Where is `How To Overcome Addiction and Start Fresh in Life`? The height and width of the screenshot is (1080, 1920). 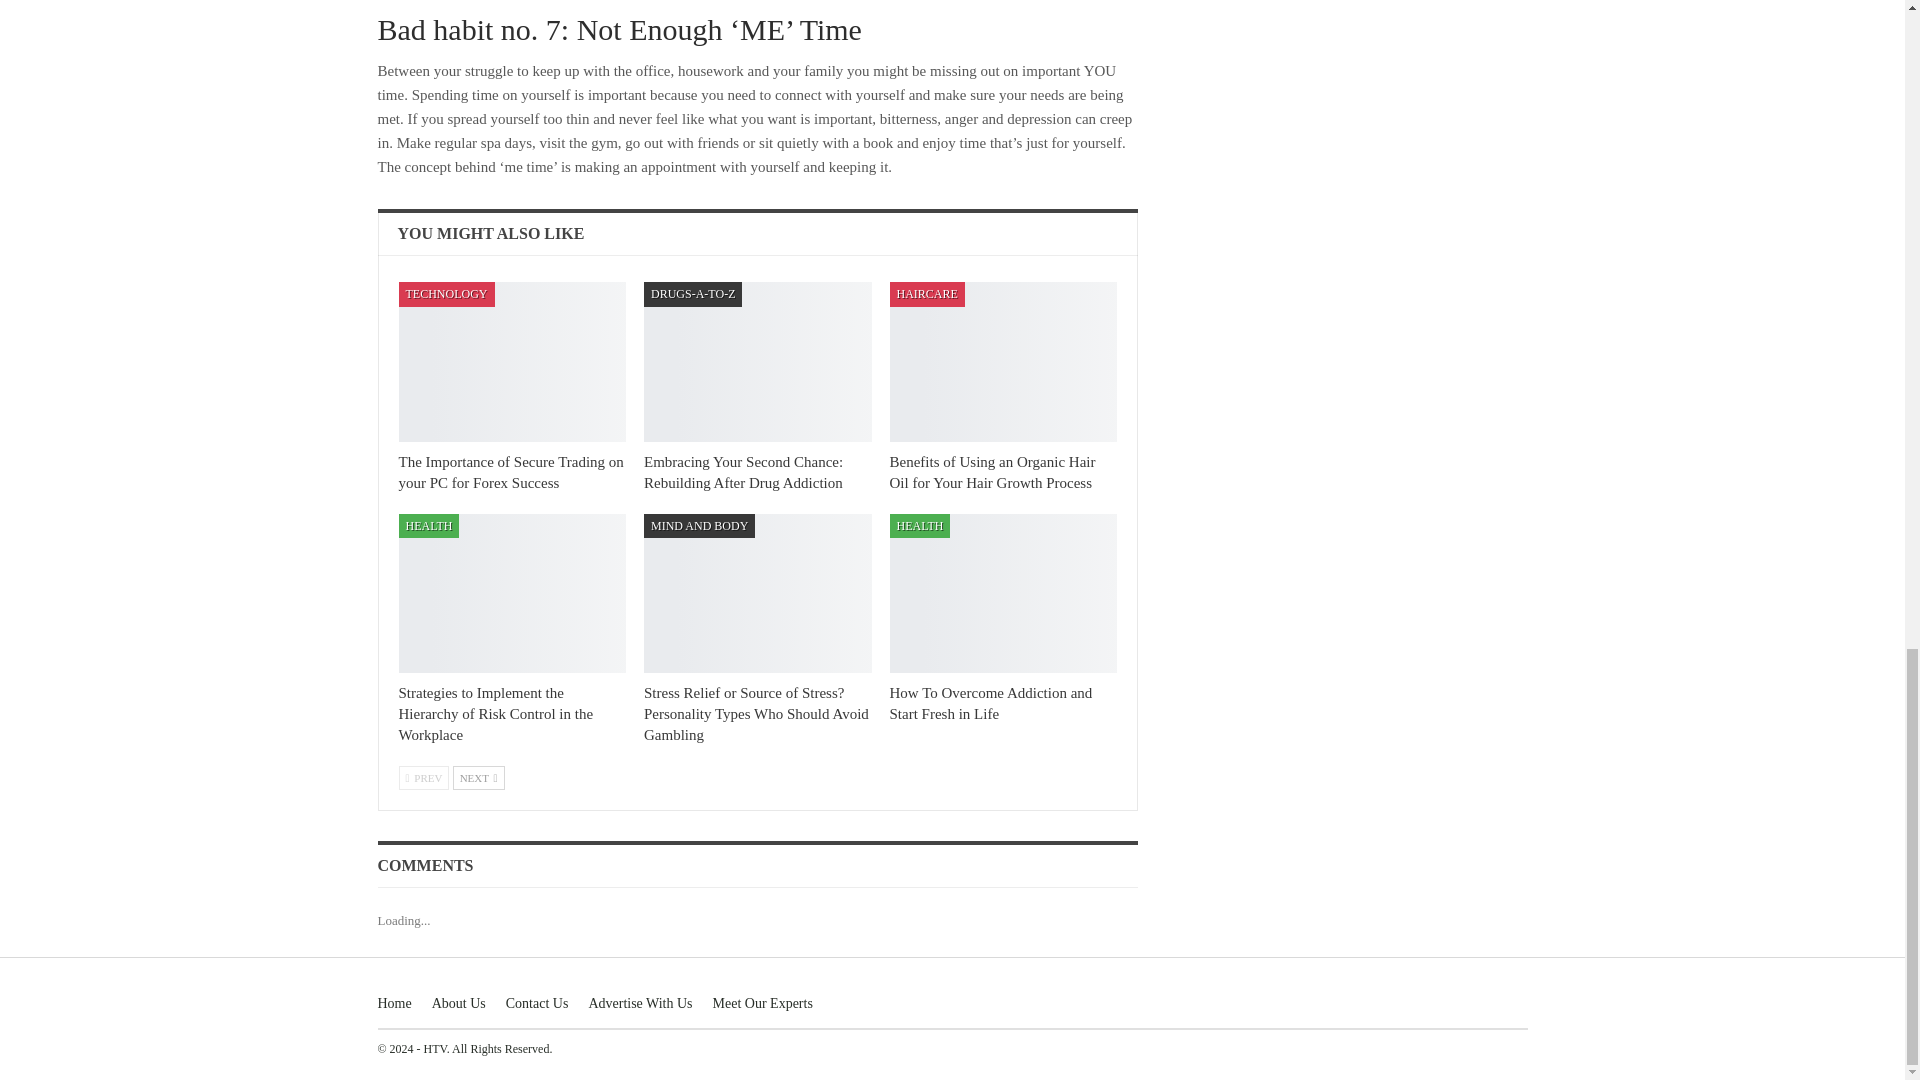 How To Overcome Addiction and Start Fresh in Life is located at coordinates (991, 703).